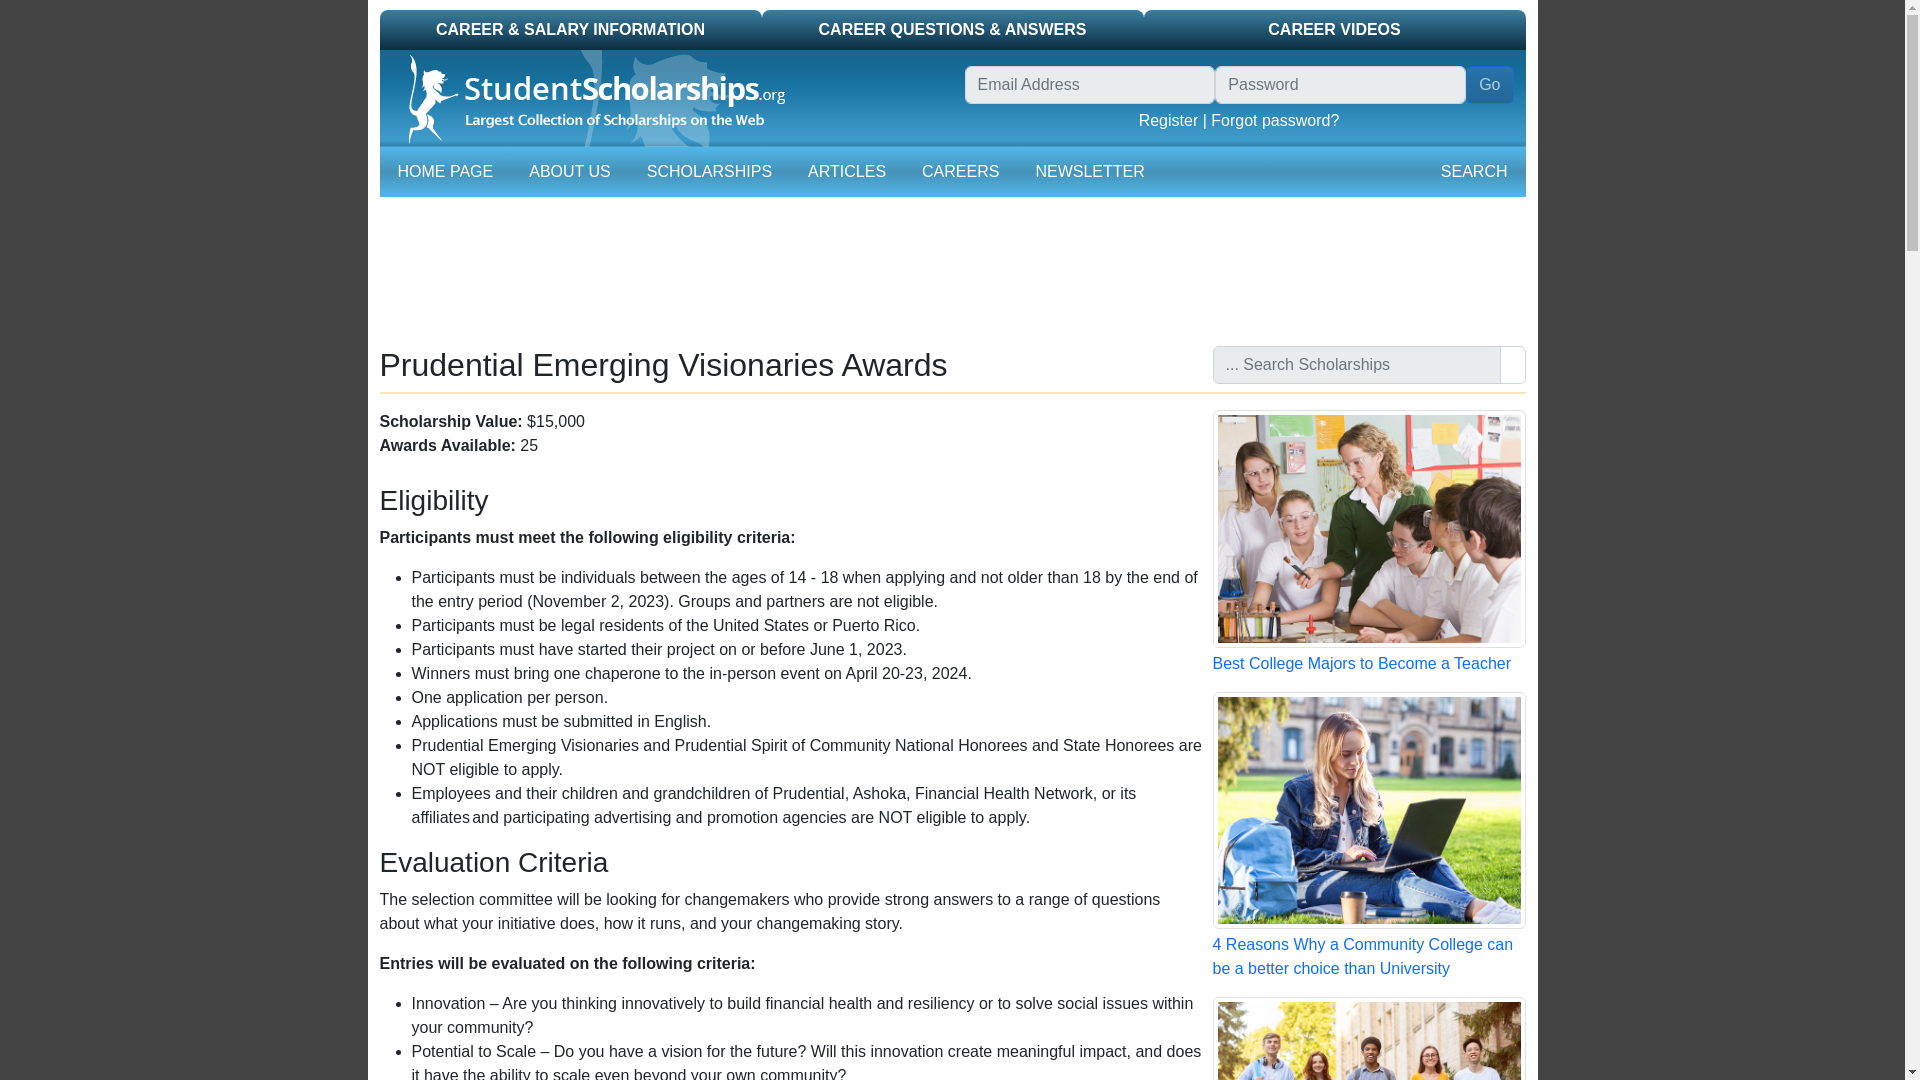 Image resolution: width=1920 pixels, height=1080 pixels. I want to click on HOME PAGE, so click(445, 172).